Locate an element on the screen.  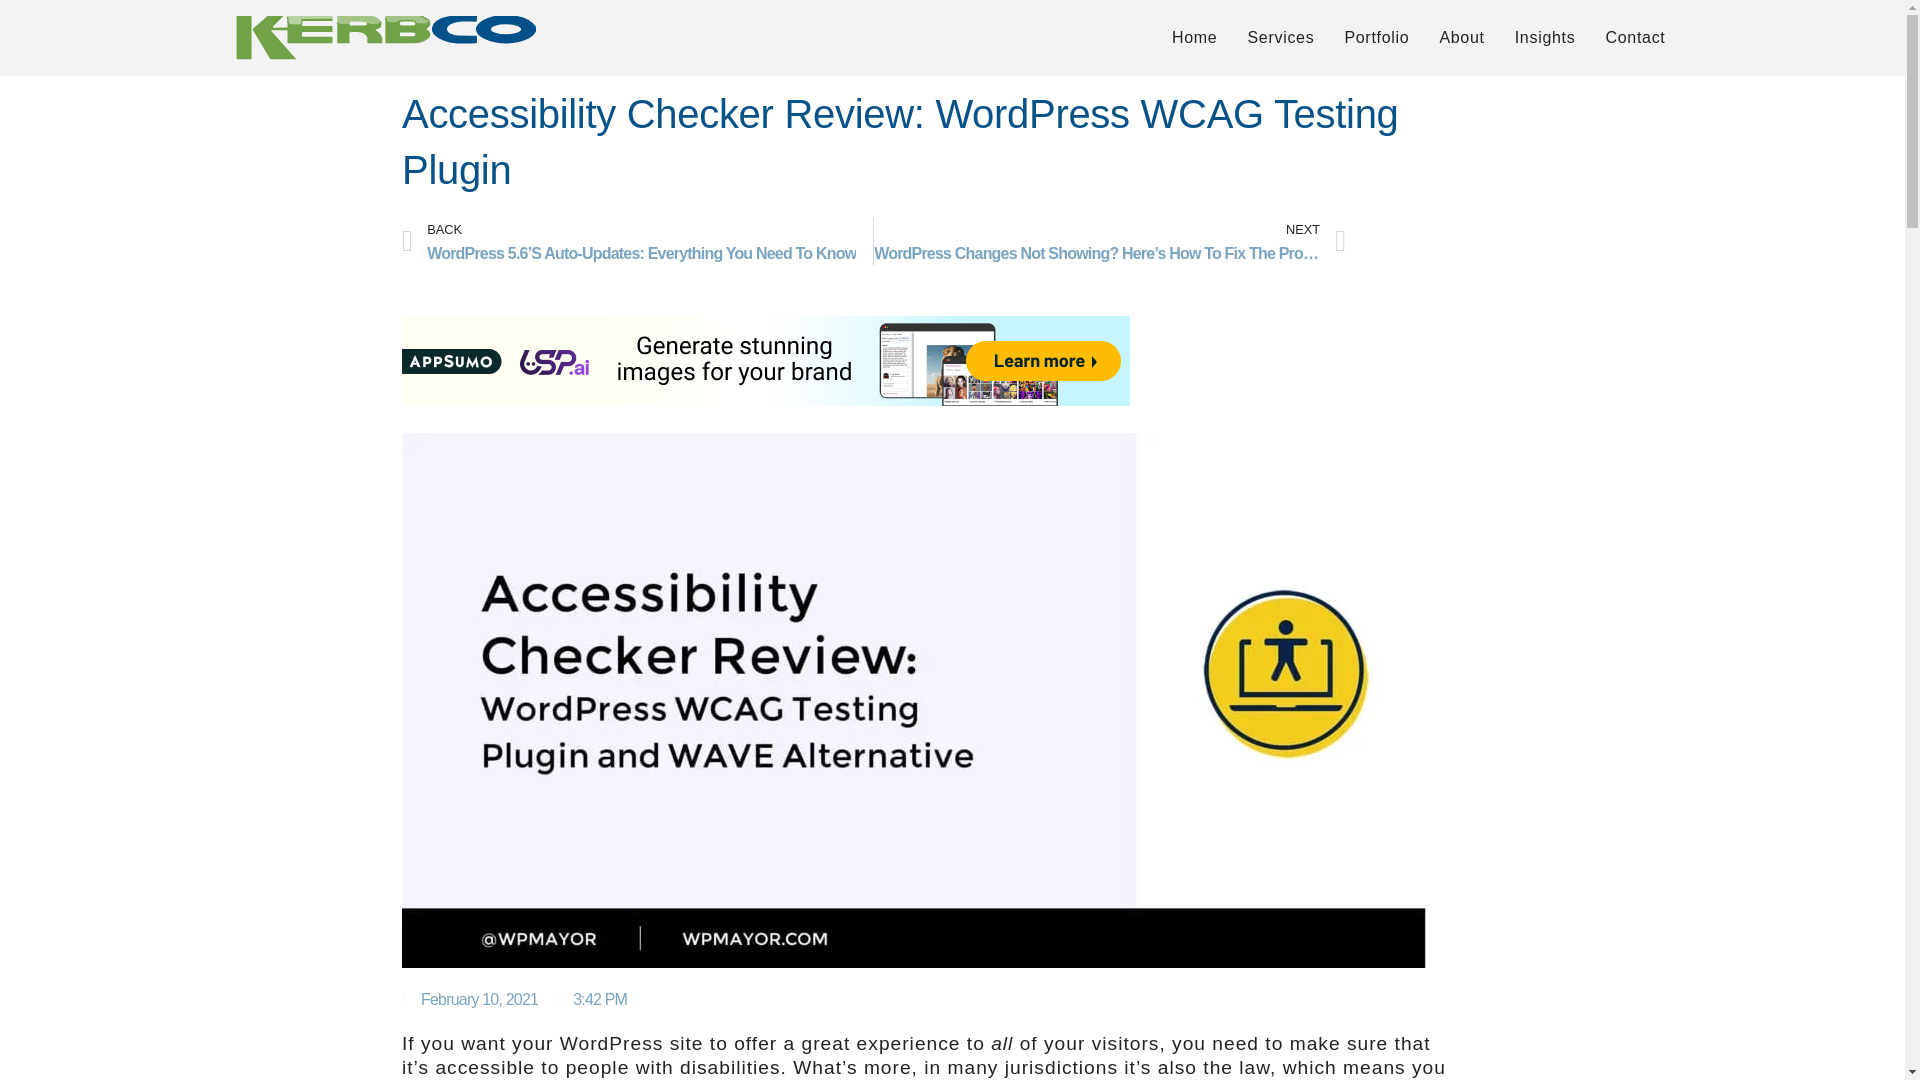
Services is located at coordinates (1280, 37).